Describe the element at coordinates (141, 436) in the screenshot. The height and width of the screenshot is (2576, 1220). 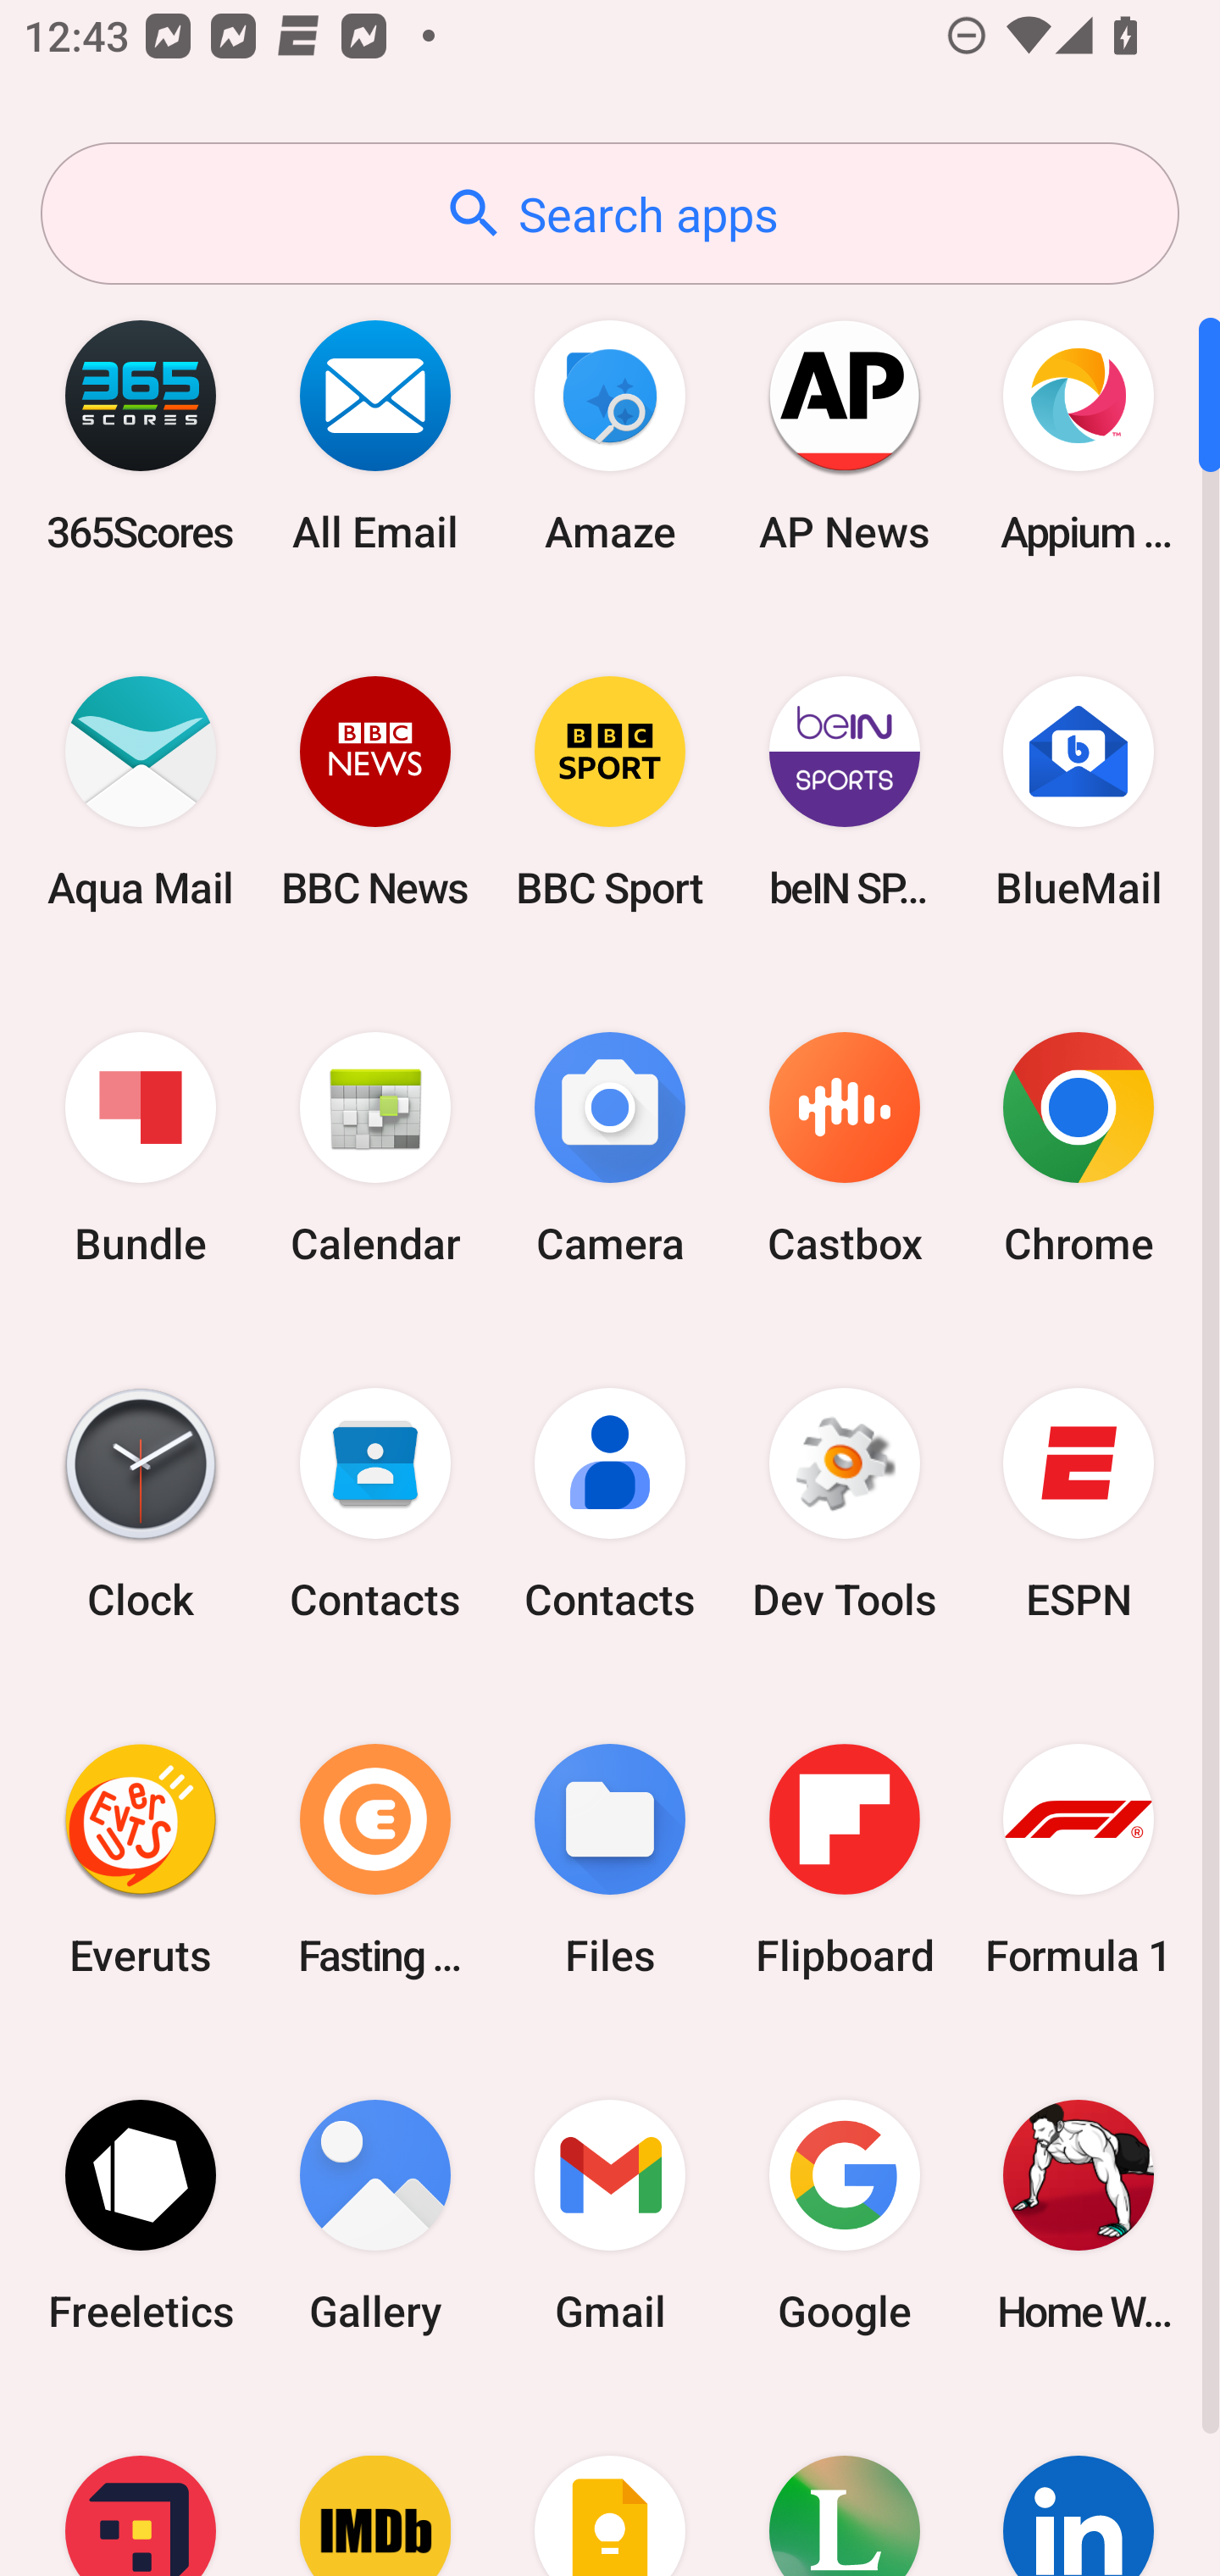
I see `365Scores` at that location.